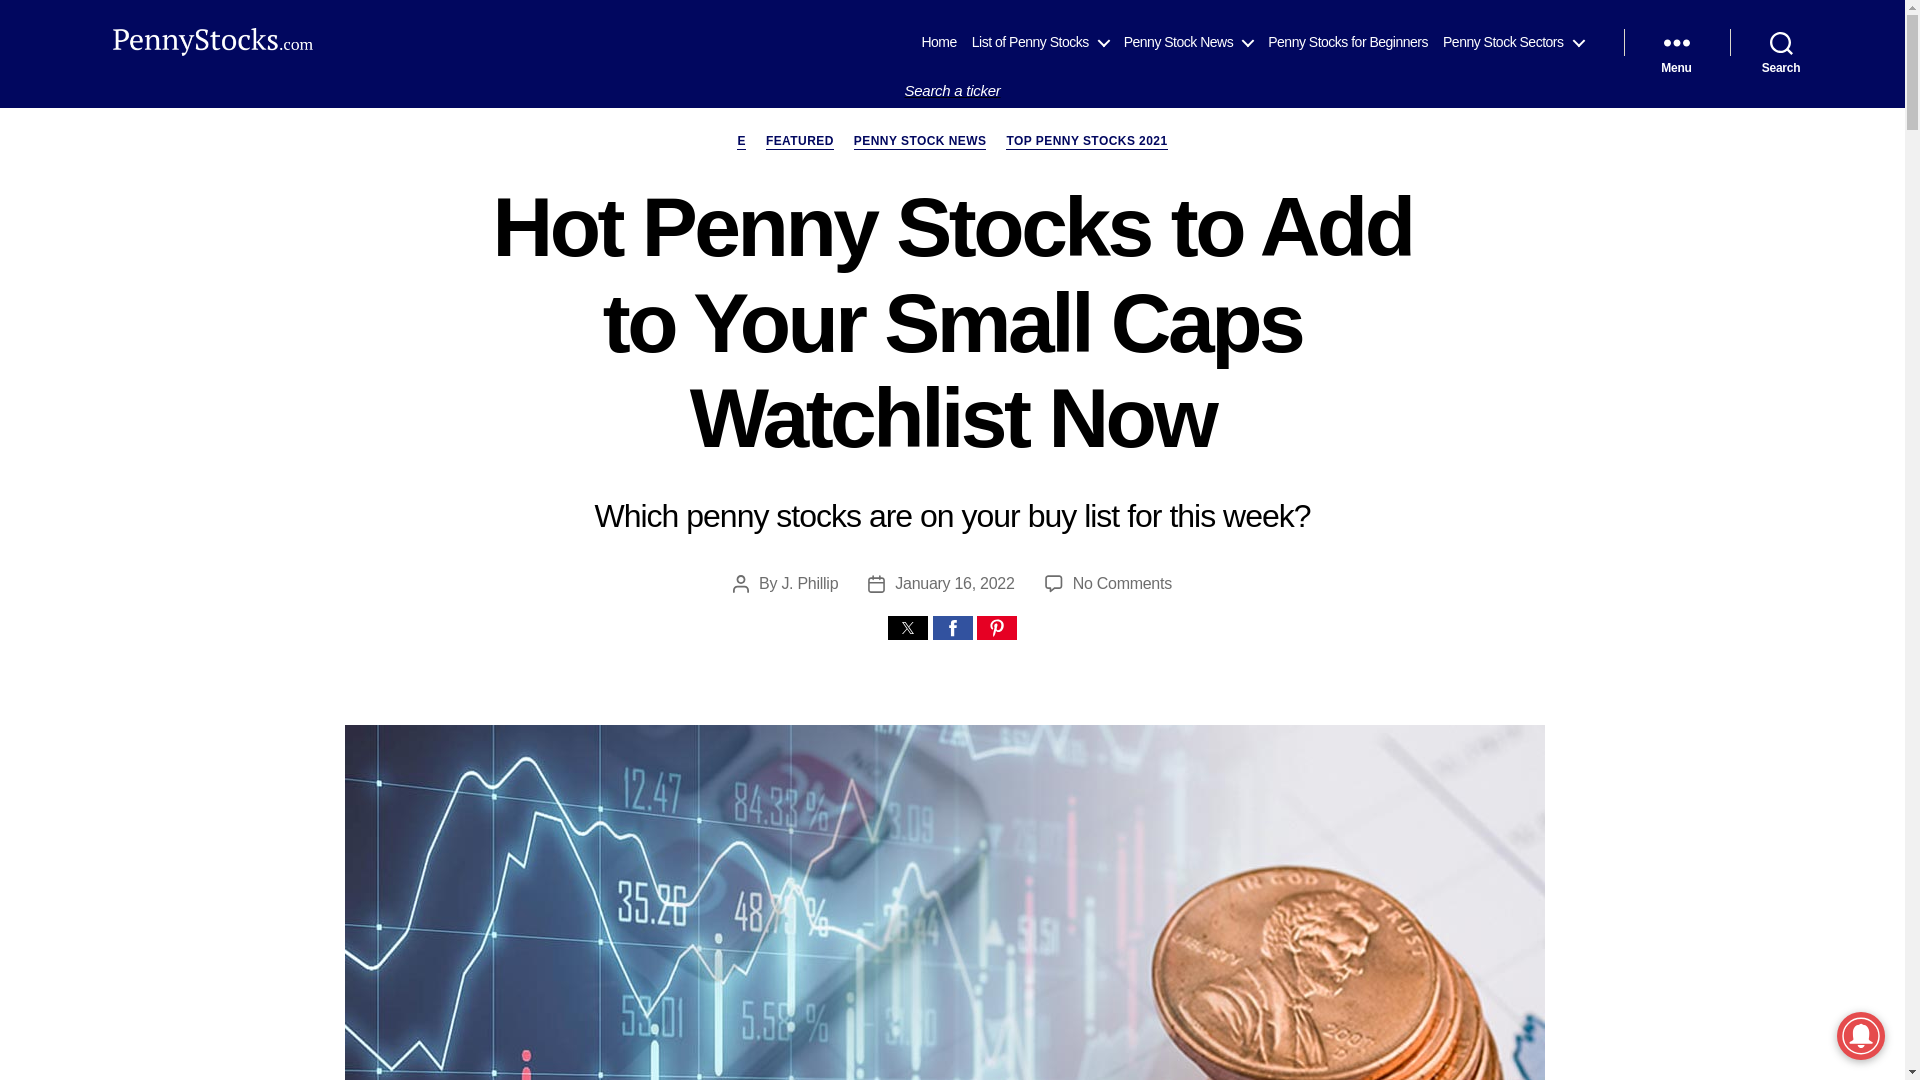 This screenshot has width=1920, height=1080. What do you see at coordinates (809, 582) in the screenshot?
I see `J. Phillip` at bounding box center [809, 582].